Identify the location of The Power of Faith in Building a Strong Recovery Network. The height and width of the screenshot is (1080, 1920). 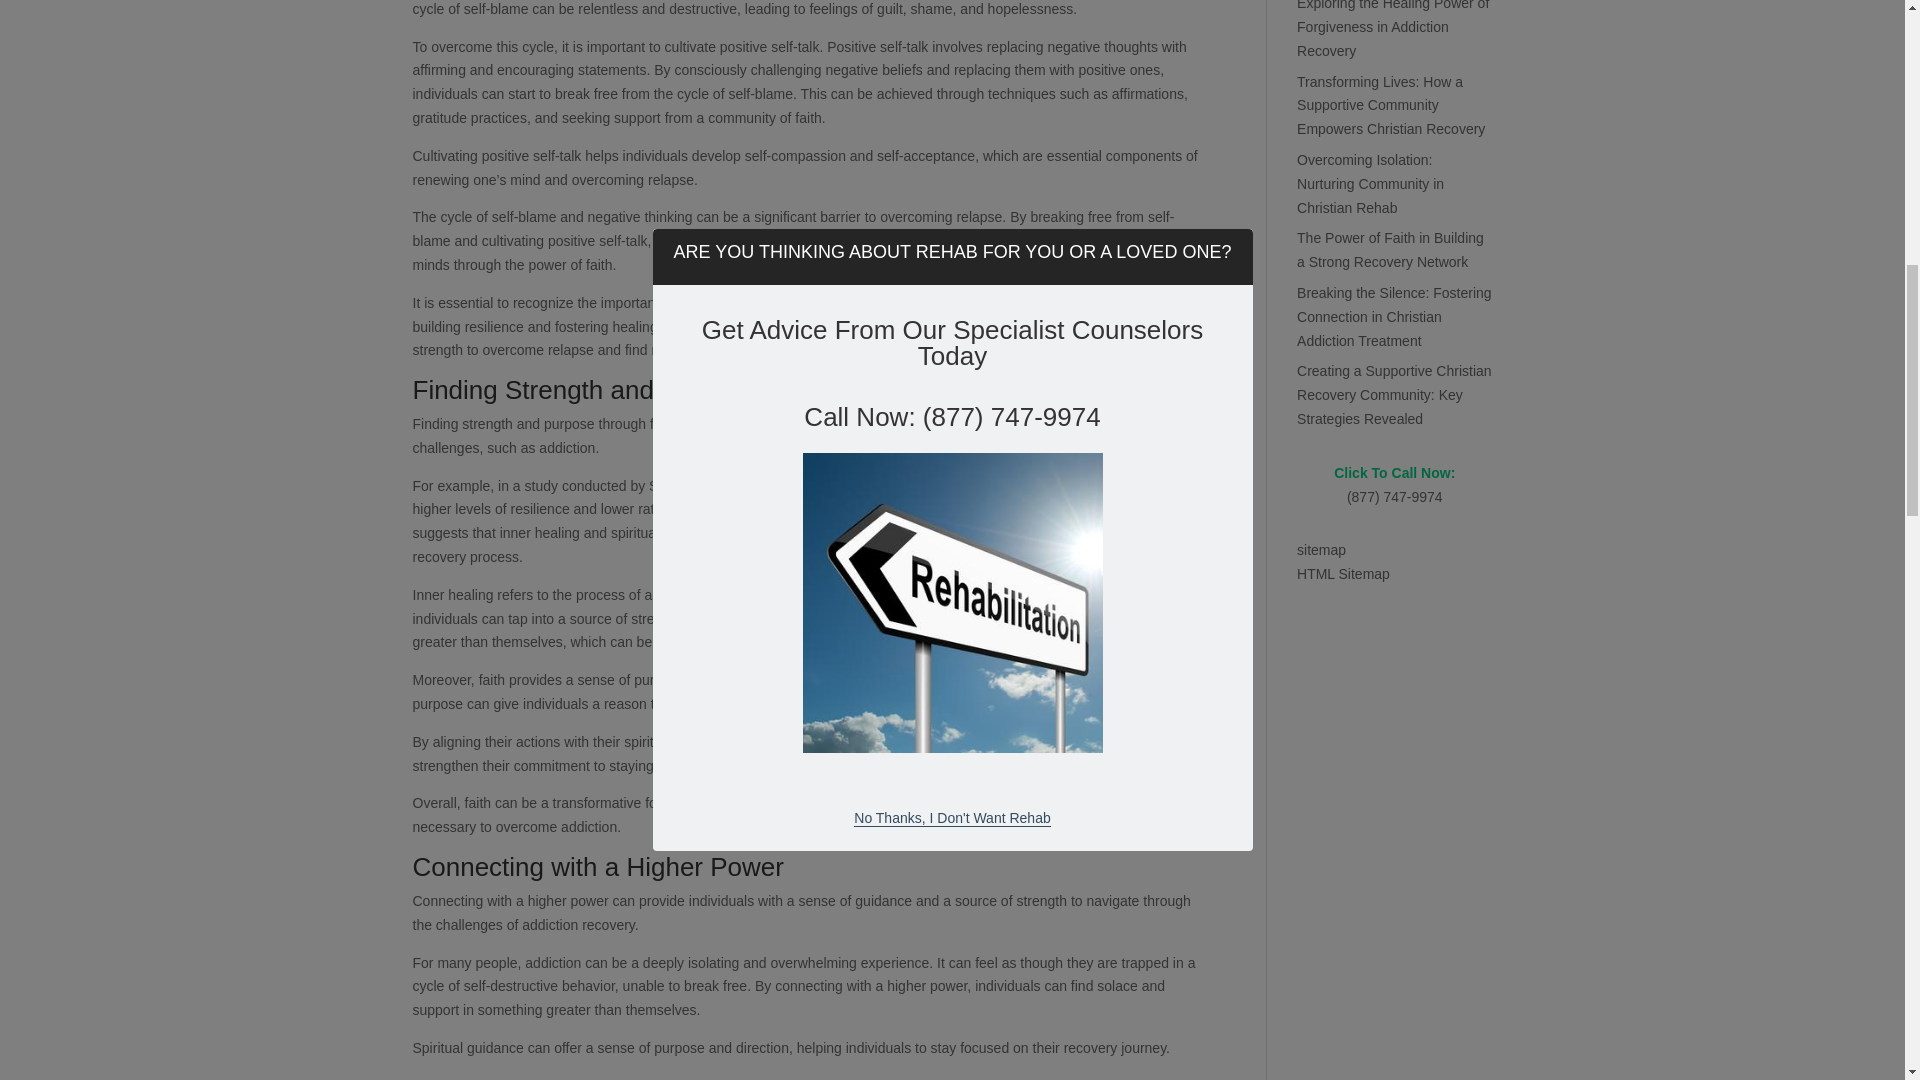
(1390, 250).